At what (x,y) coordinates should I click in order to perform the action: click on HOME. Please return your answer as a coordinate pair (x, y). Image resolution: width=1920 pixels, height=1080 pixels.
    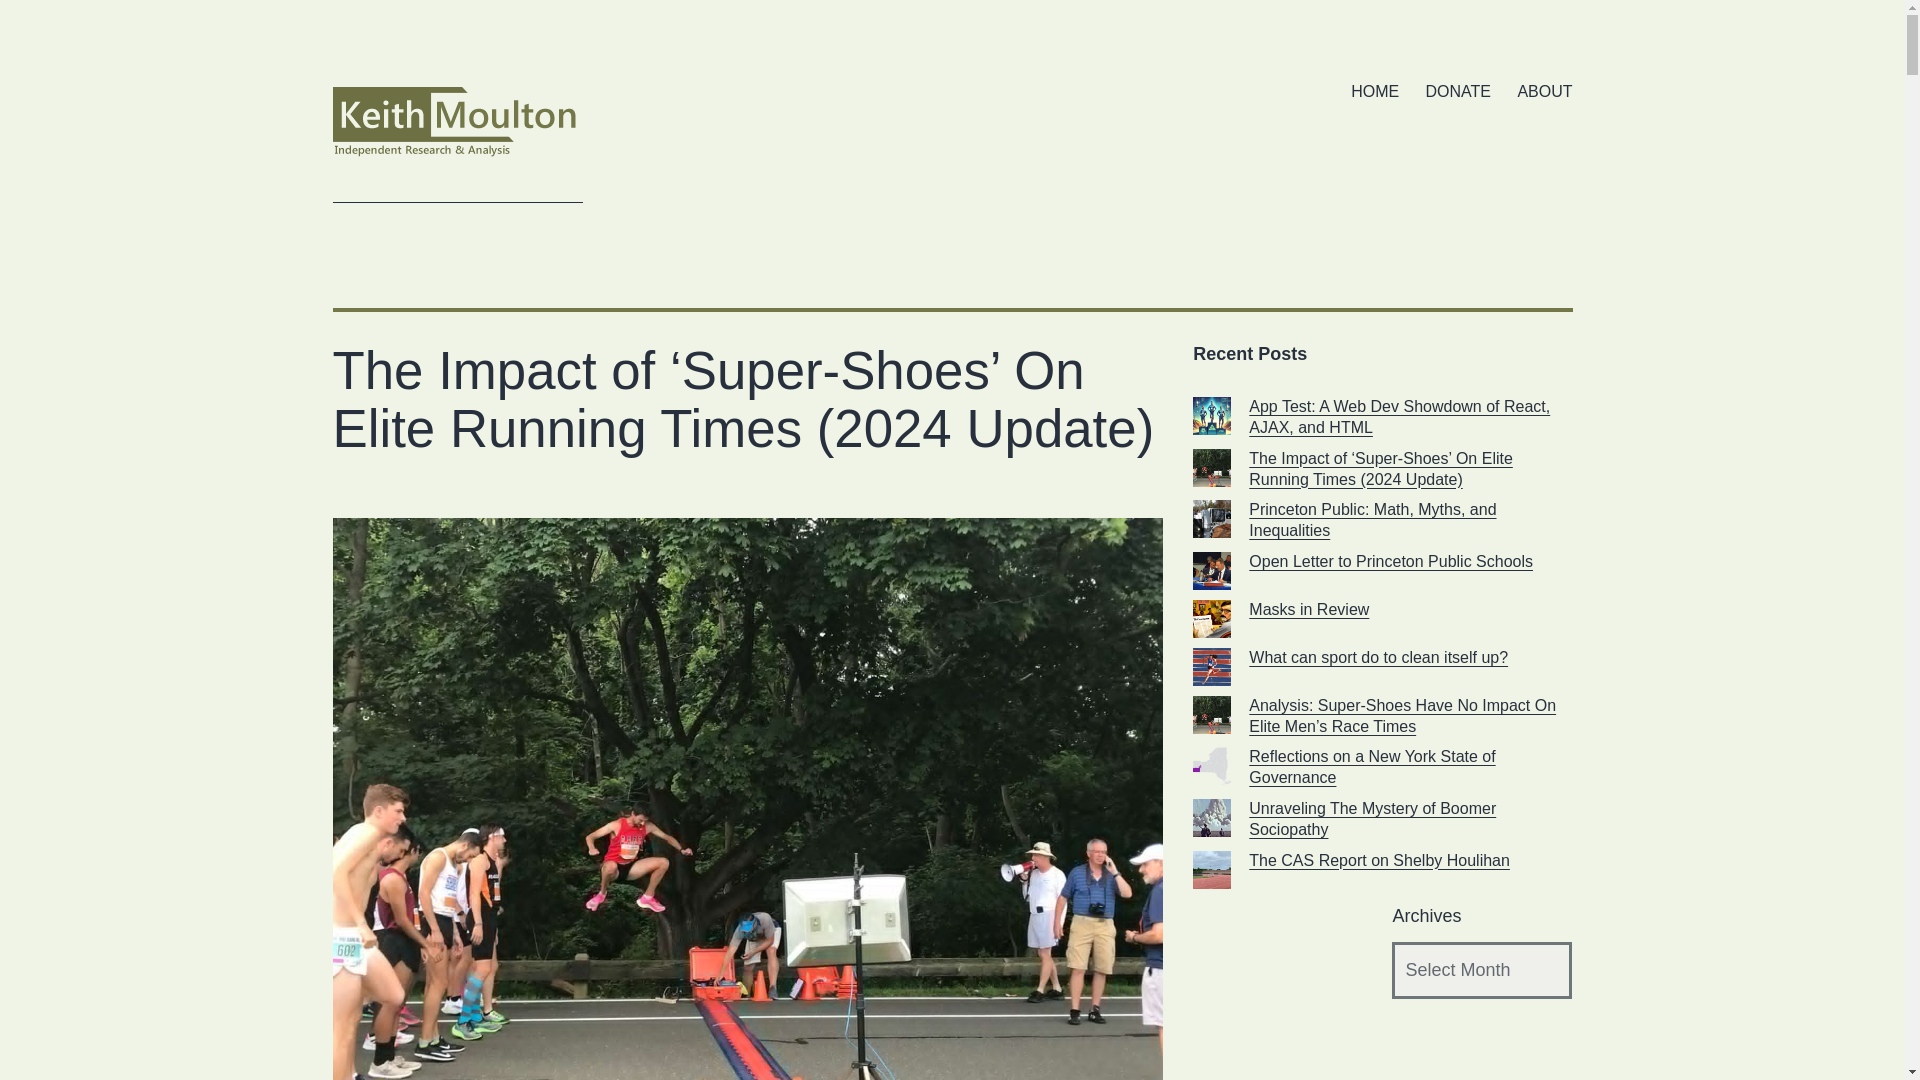
    Looking at the image, I should click on (1374, 92).